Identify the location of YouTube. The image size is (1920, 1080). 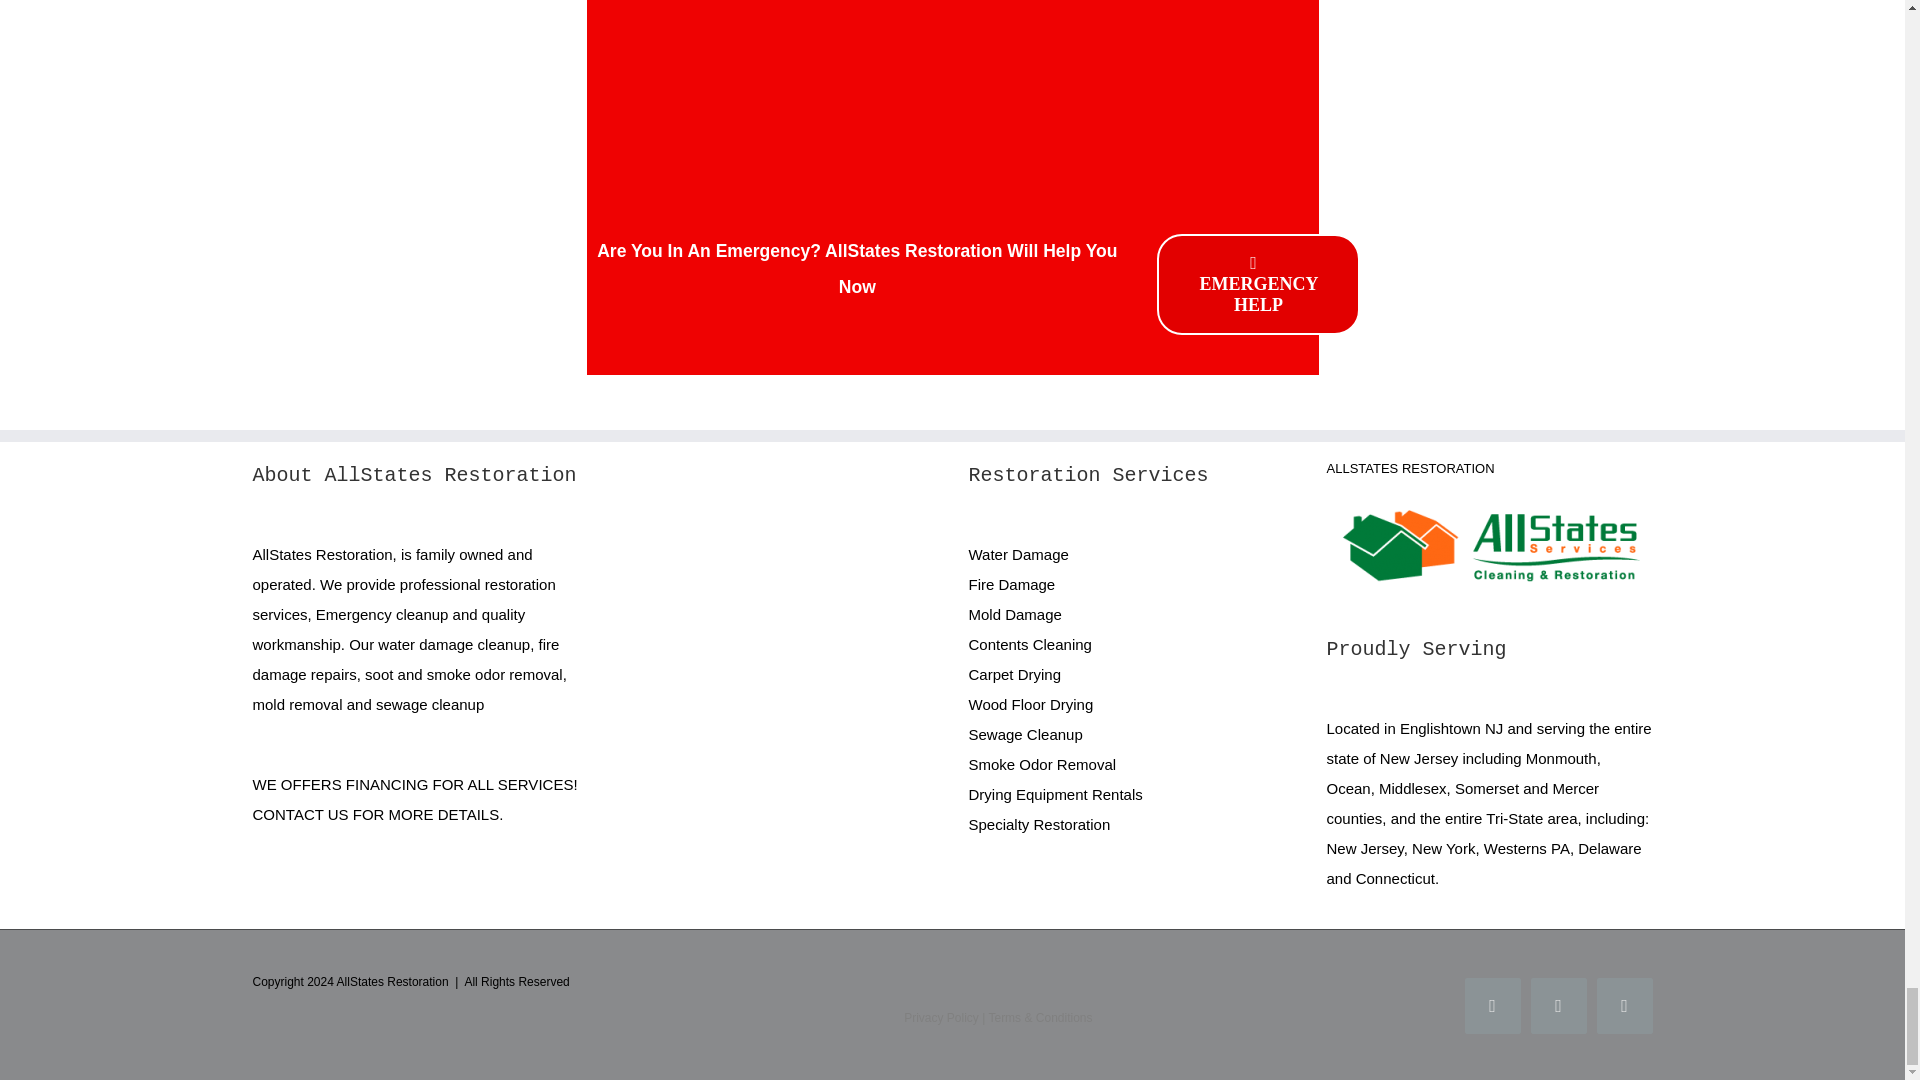
(1623, 1006).